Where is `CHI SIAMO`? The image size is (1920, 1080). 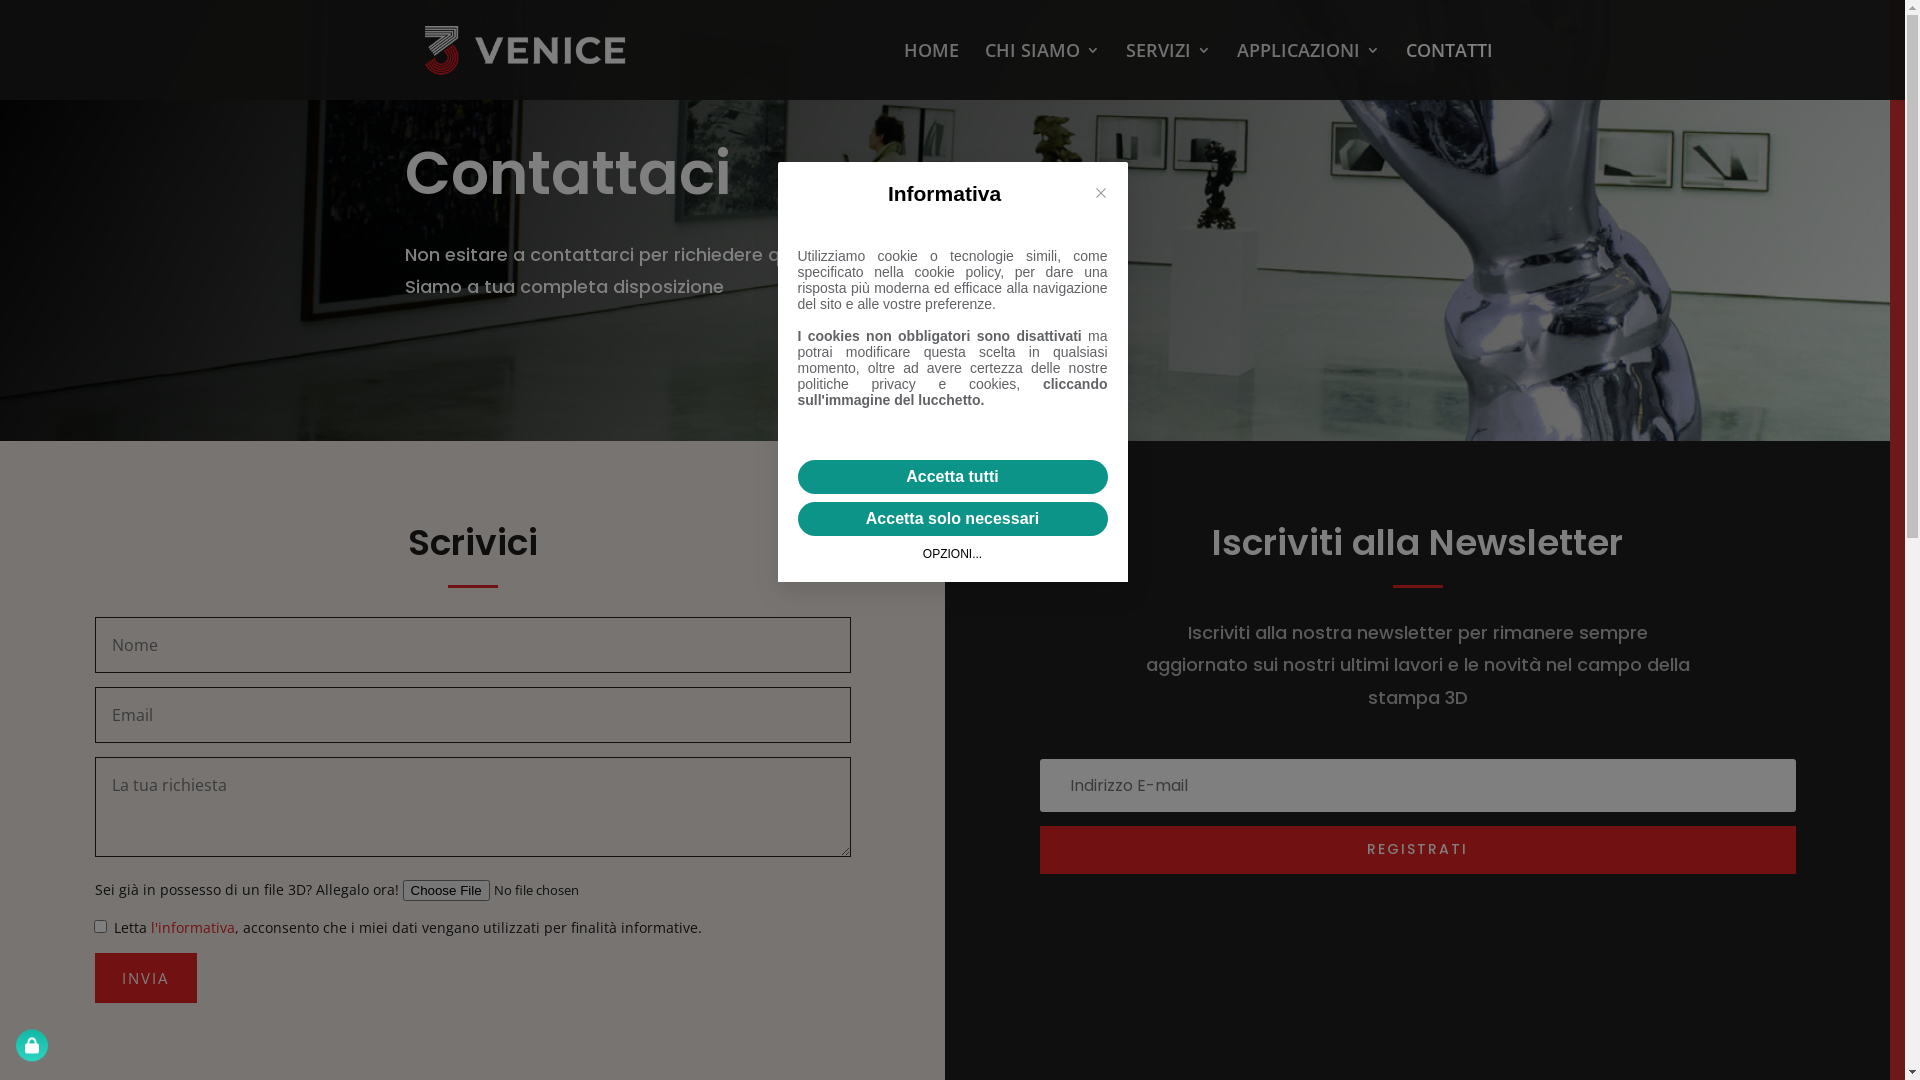
CHI SIAMO is located at coordinates (1041, 72).